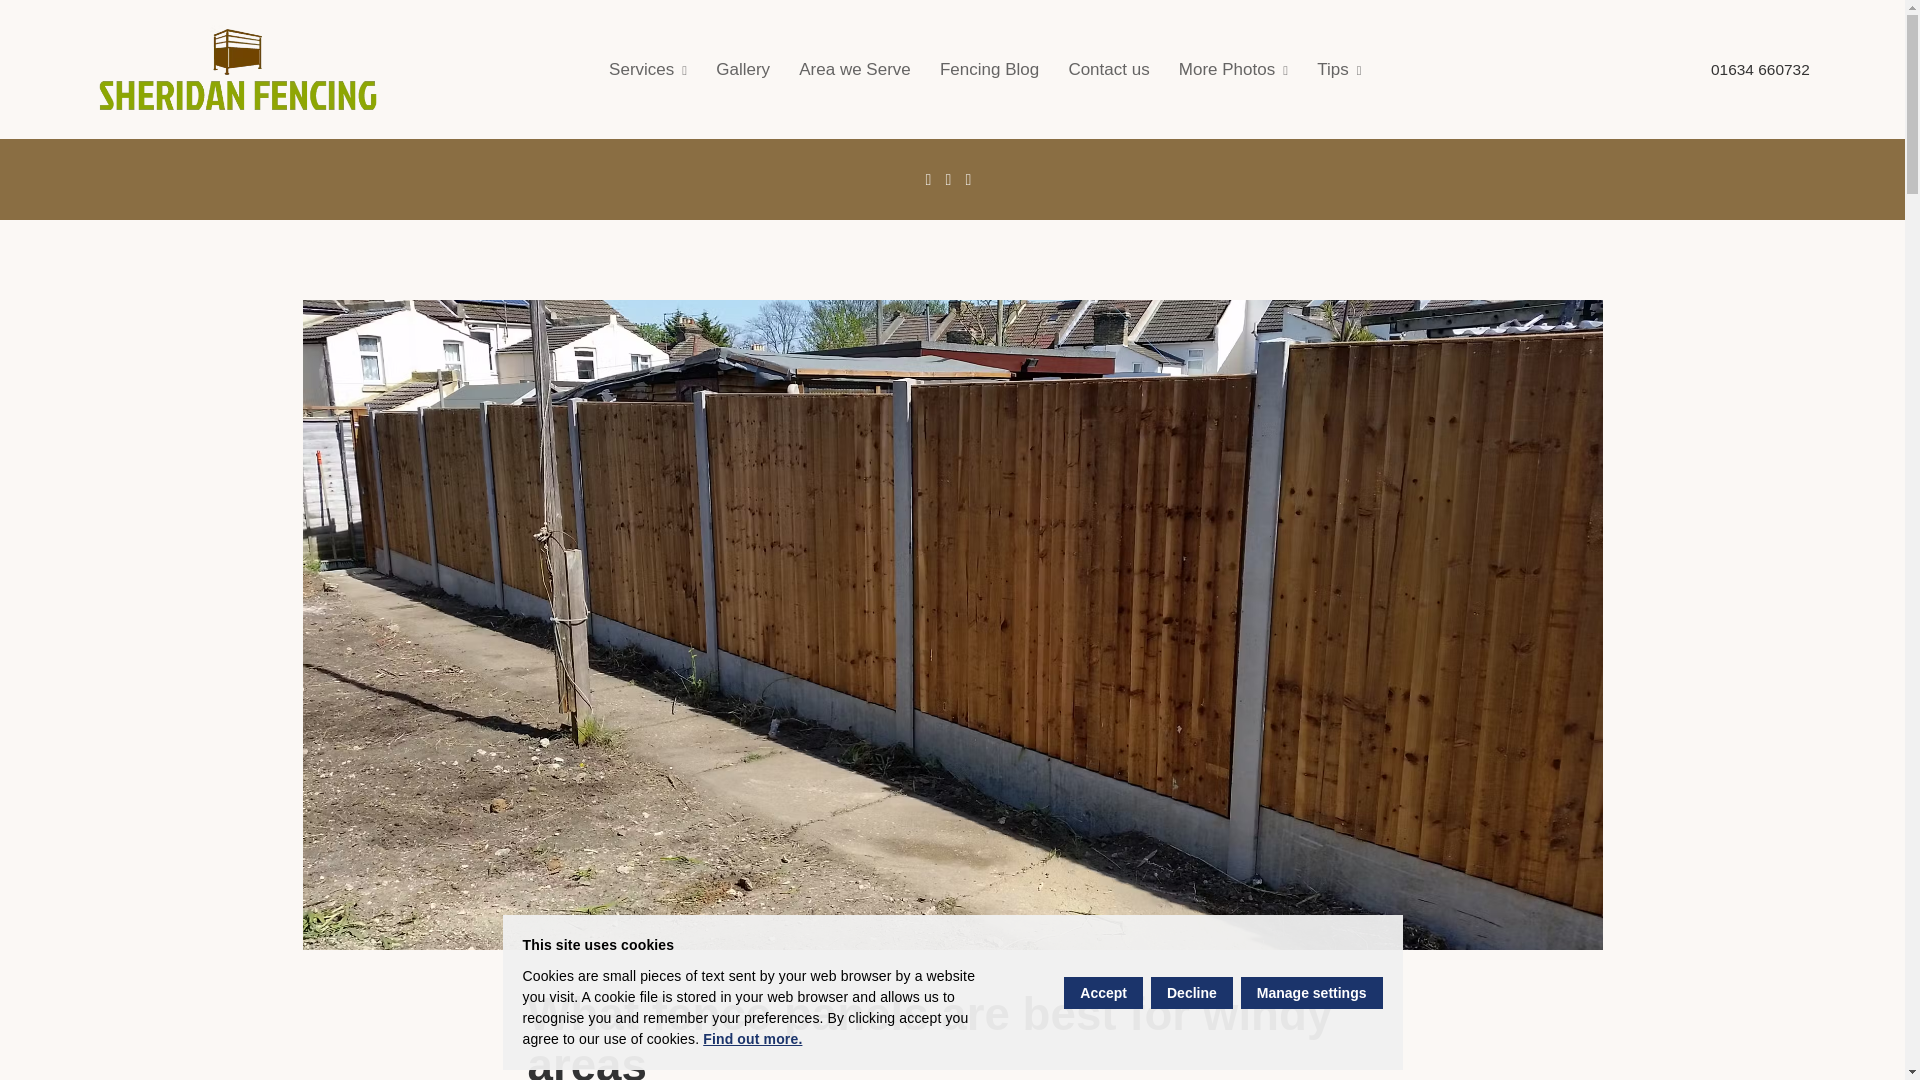 This screenshot has height=1080, width=1920. I want to click on Contact us, so click(1108, 69).